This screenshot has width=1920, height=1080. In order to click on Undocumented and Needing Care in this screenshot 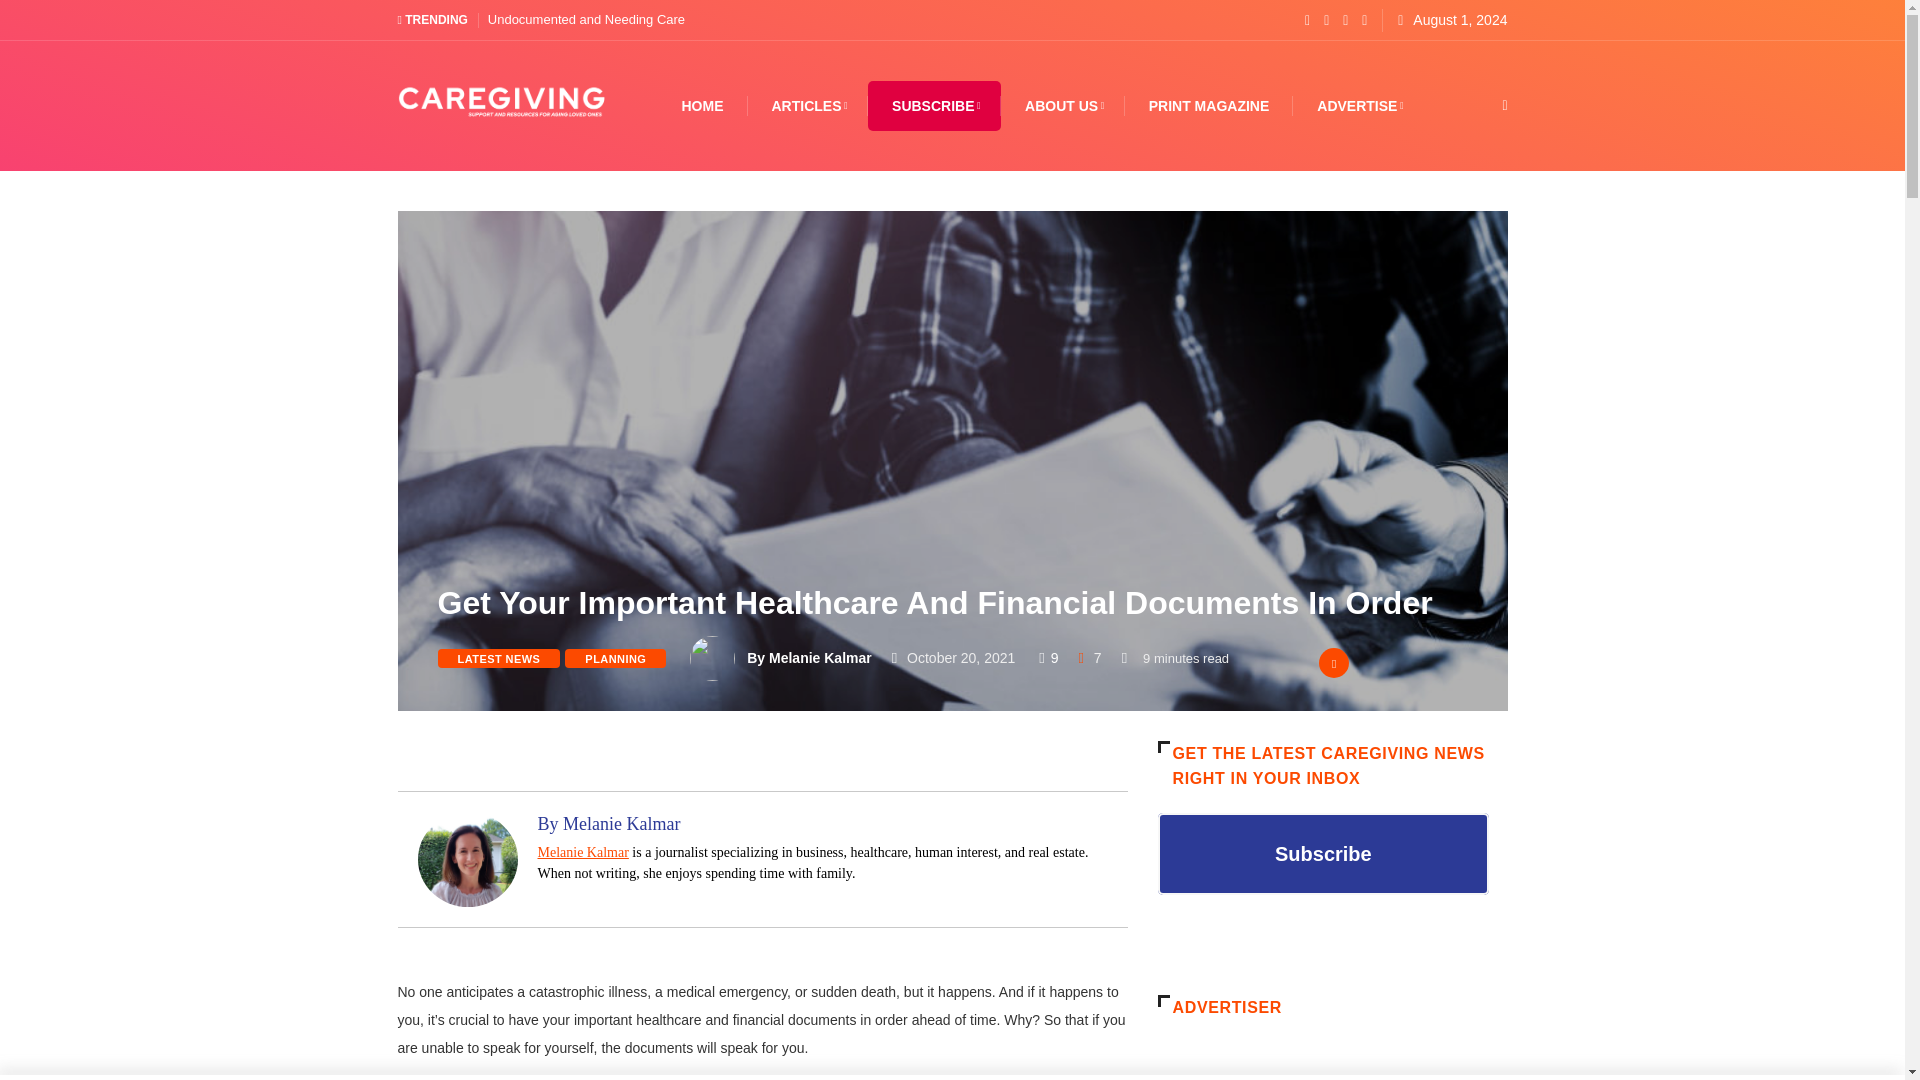, I will do `click(586, 19)`.